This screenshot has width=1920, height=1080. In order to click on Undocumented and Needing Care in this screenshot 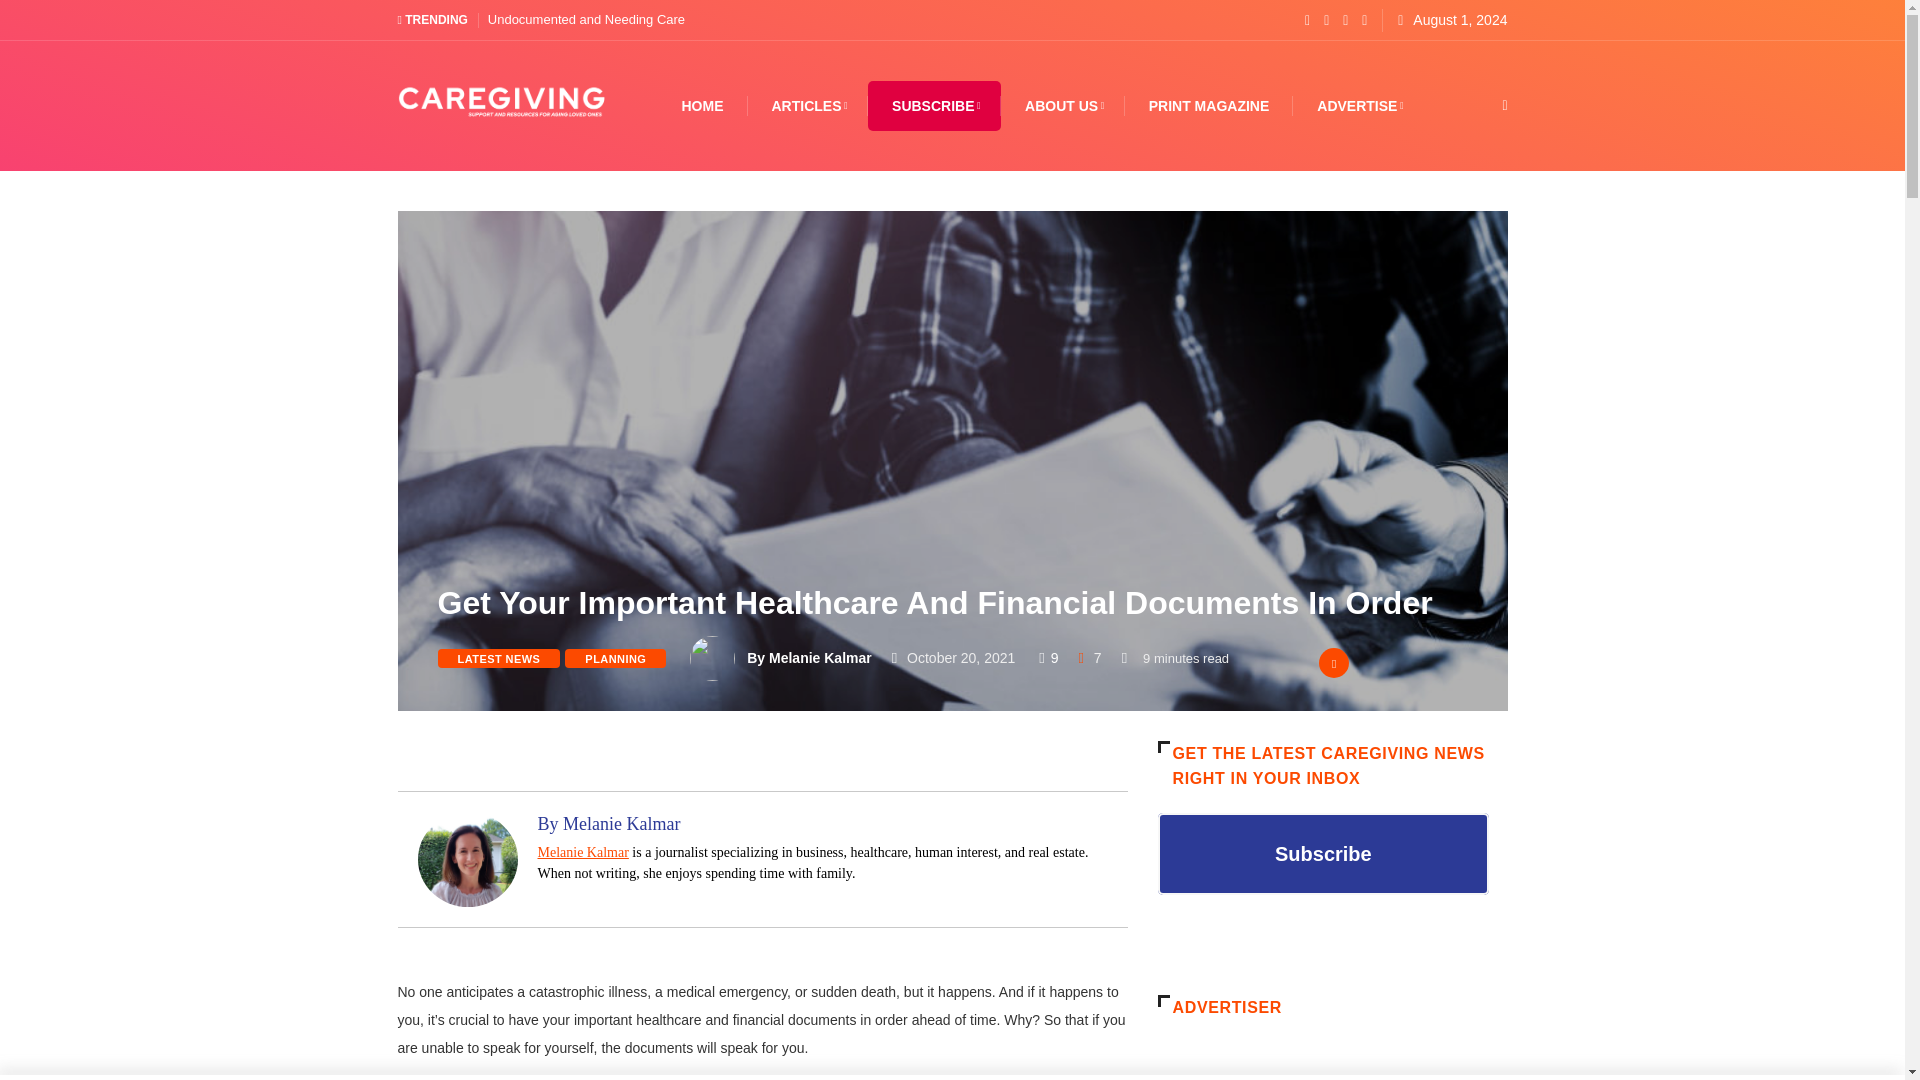, I will do `click(586, 19)`.